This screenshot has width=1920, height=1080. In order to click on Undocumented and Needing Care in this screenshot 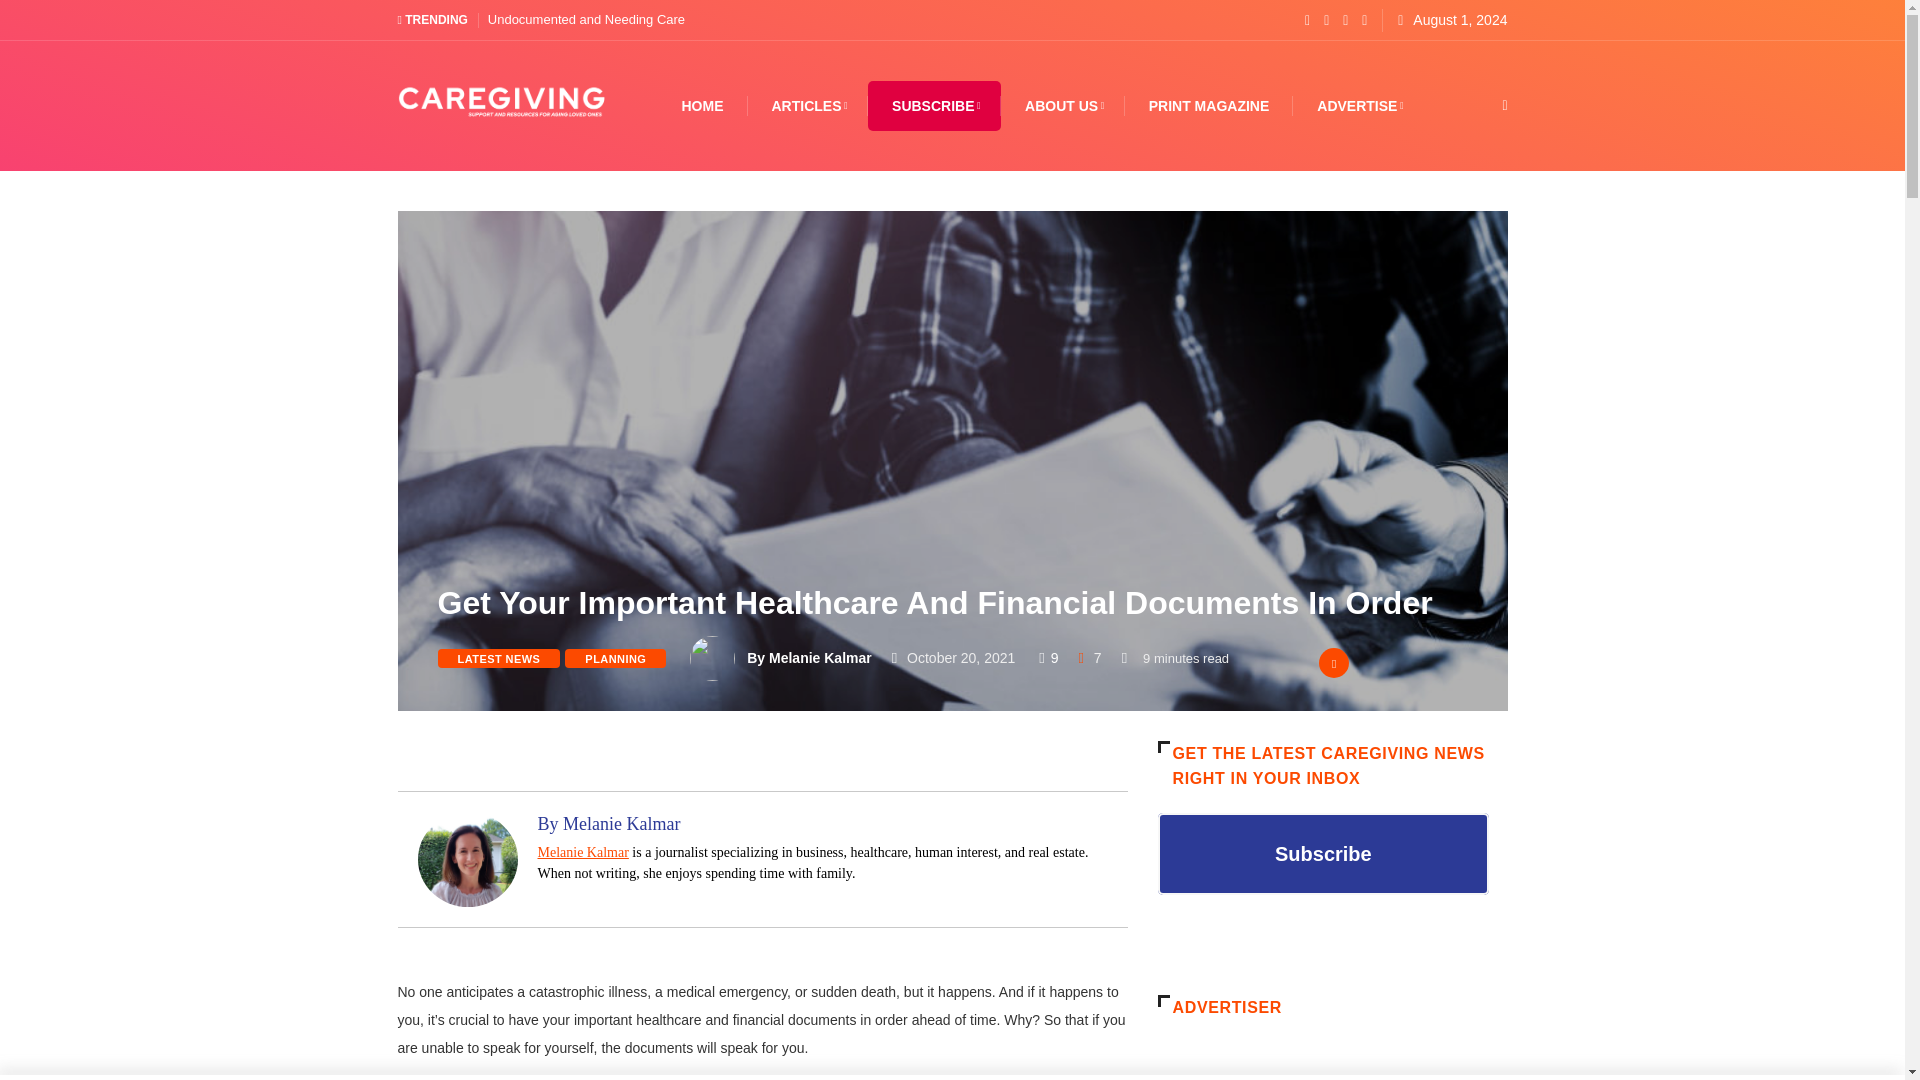, I will do `click(586, 19)`.